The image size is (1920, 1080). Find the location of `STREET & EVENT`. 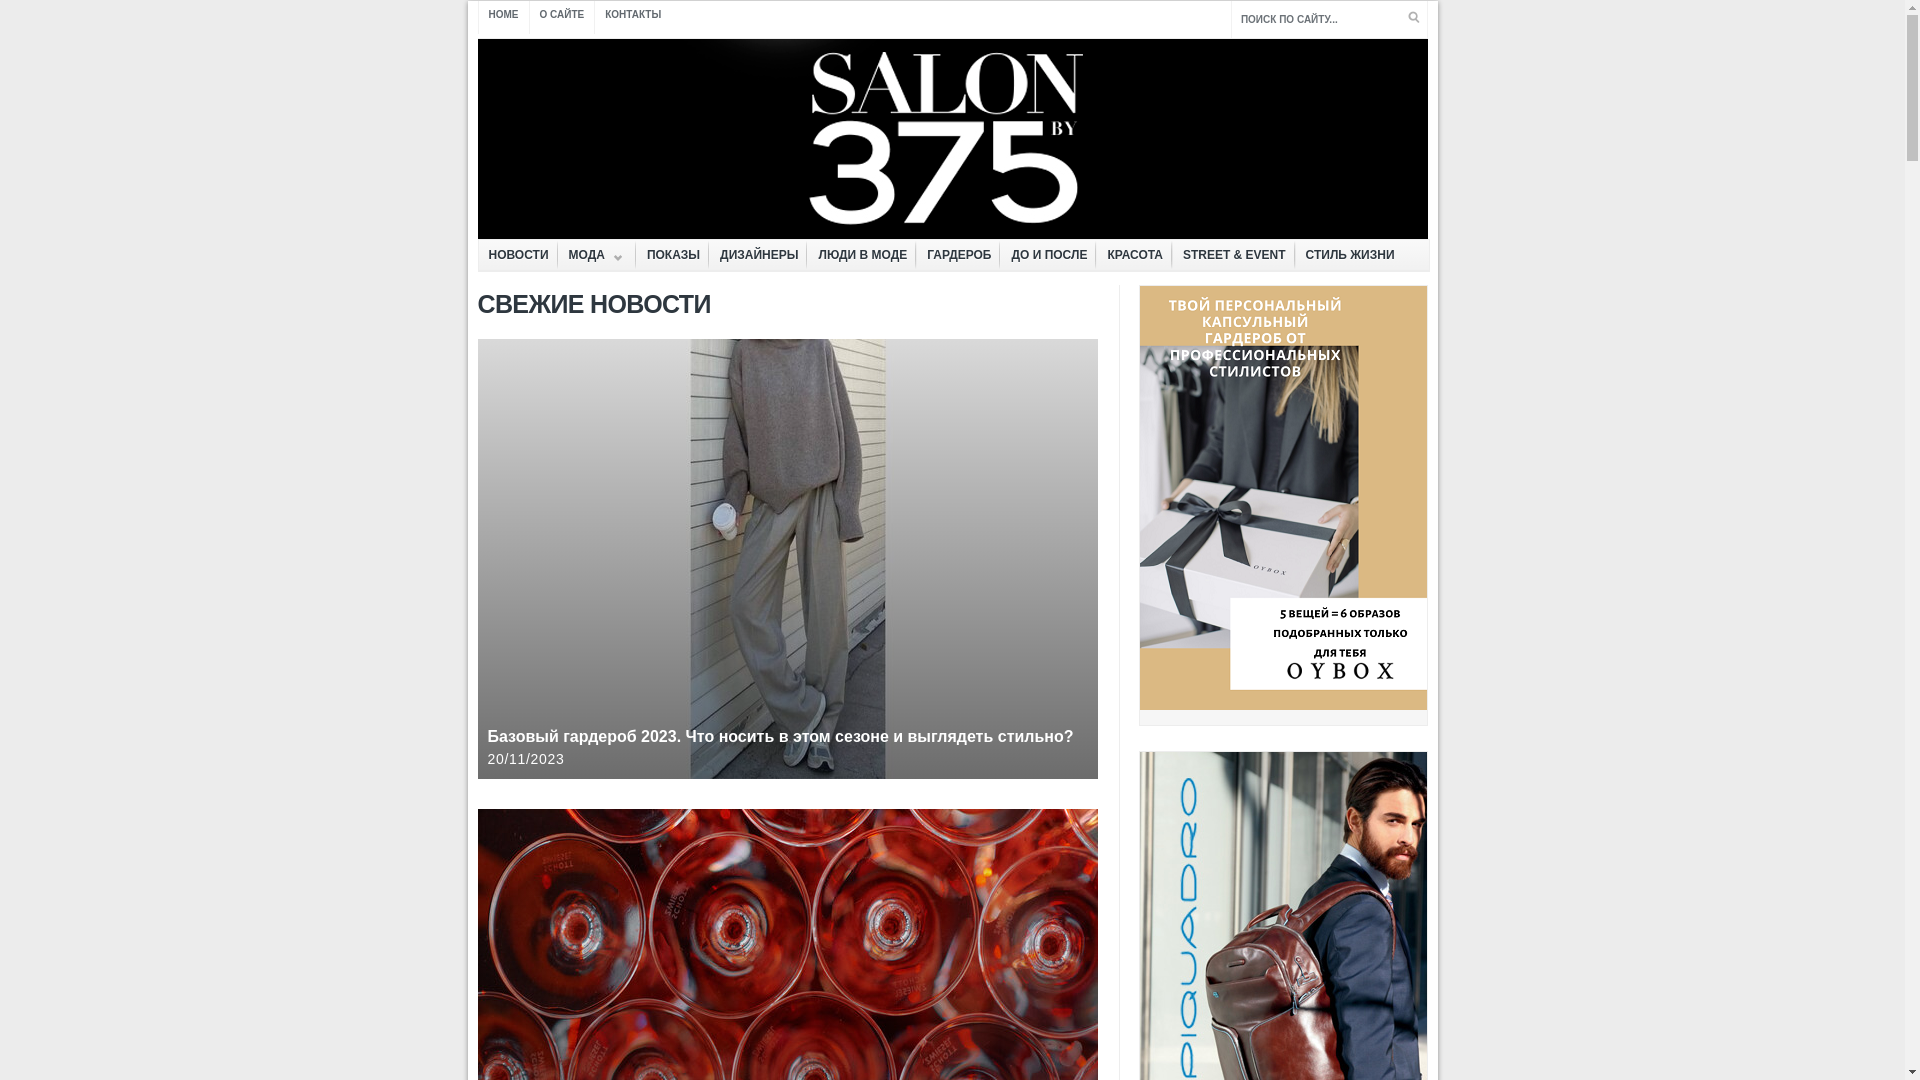

STREET & EVENT is located at coordinates (1234, 256).